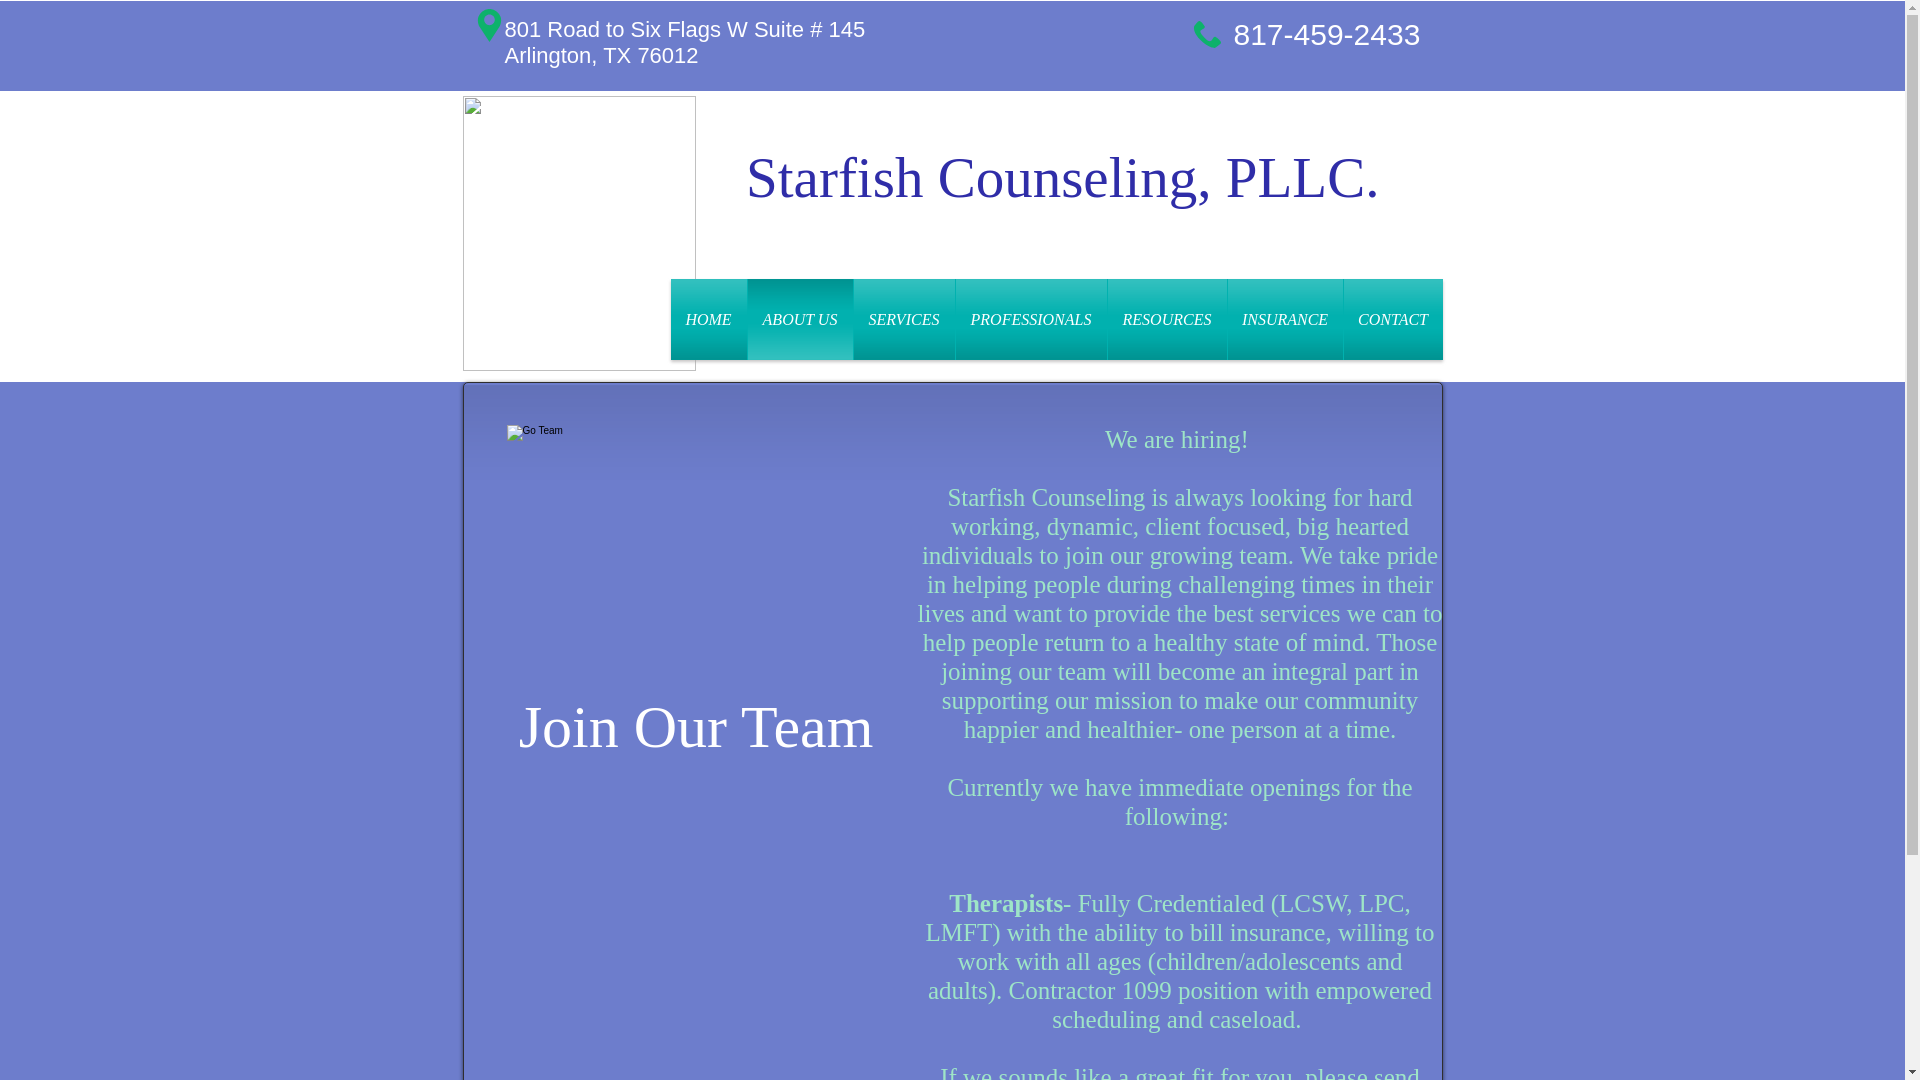 Image resolution: width=1920 pixels, height=1080 pixels. I want to click on RESOURCES, so click(1166, 318).